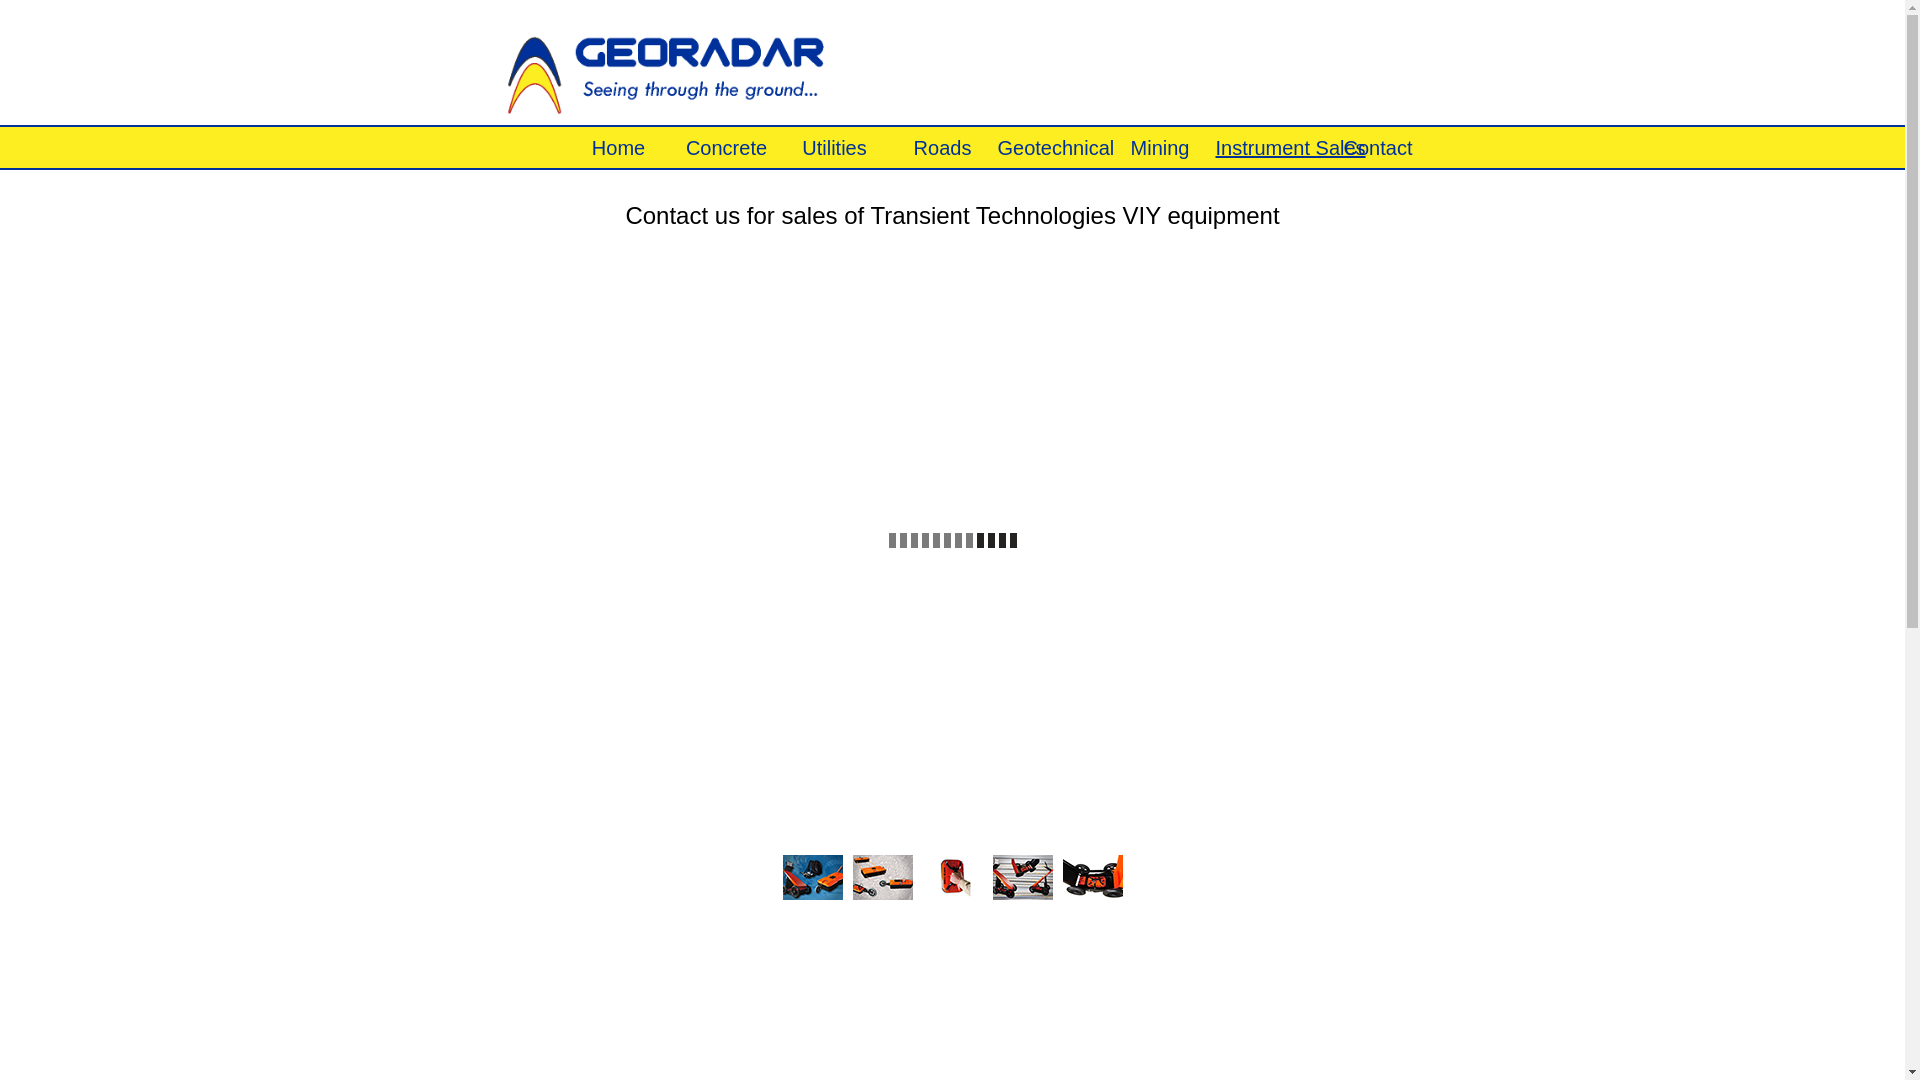 Image resolution: width=1920 pixels, height=1080 pixels. What do you see at coordinates (1160, 148) in the screenshot?
I see `Mining` at bounding box center [1160, 148].